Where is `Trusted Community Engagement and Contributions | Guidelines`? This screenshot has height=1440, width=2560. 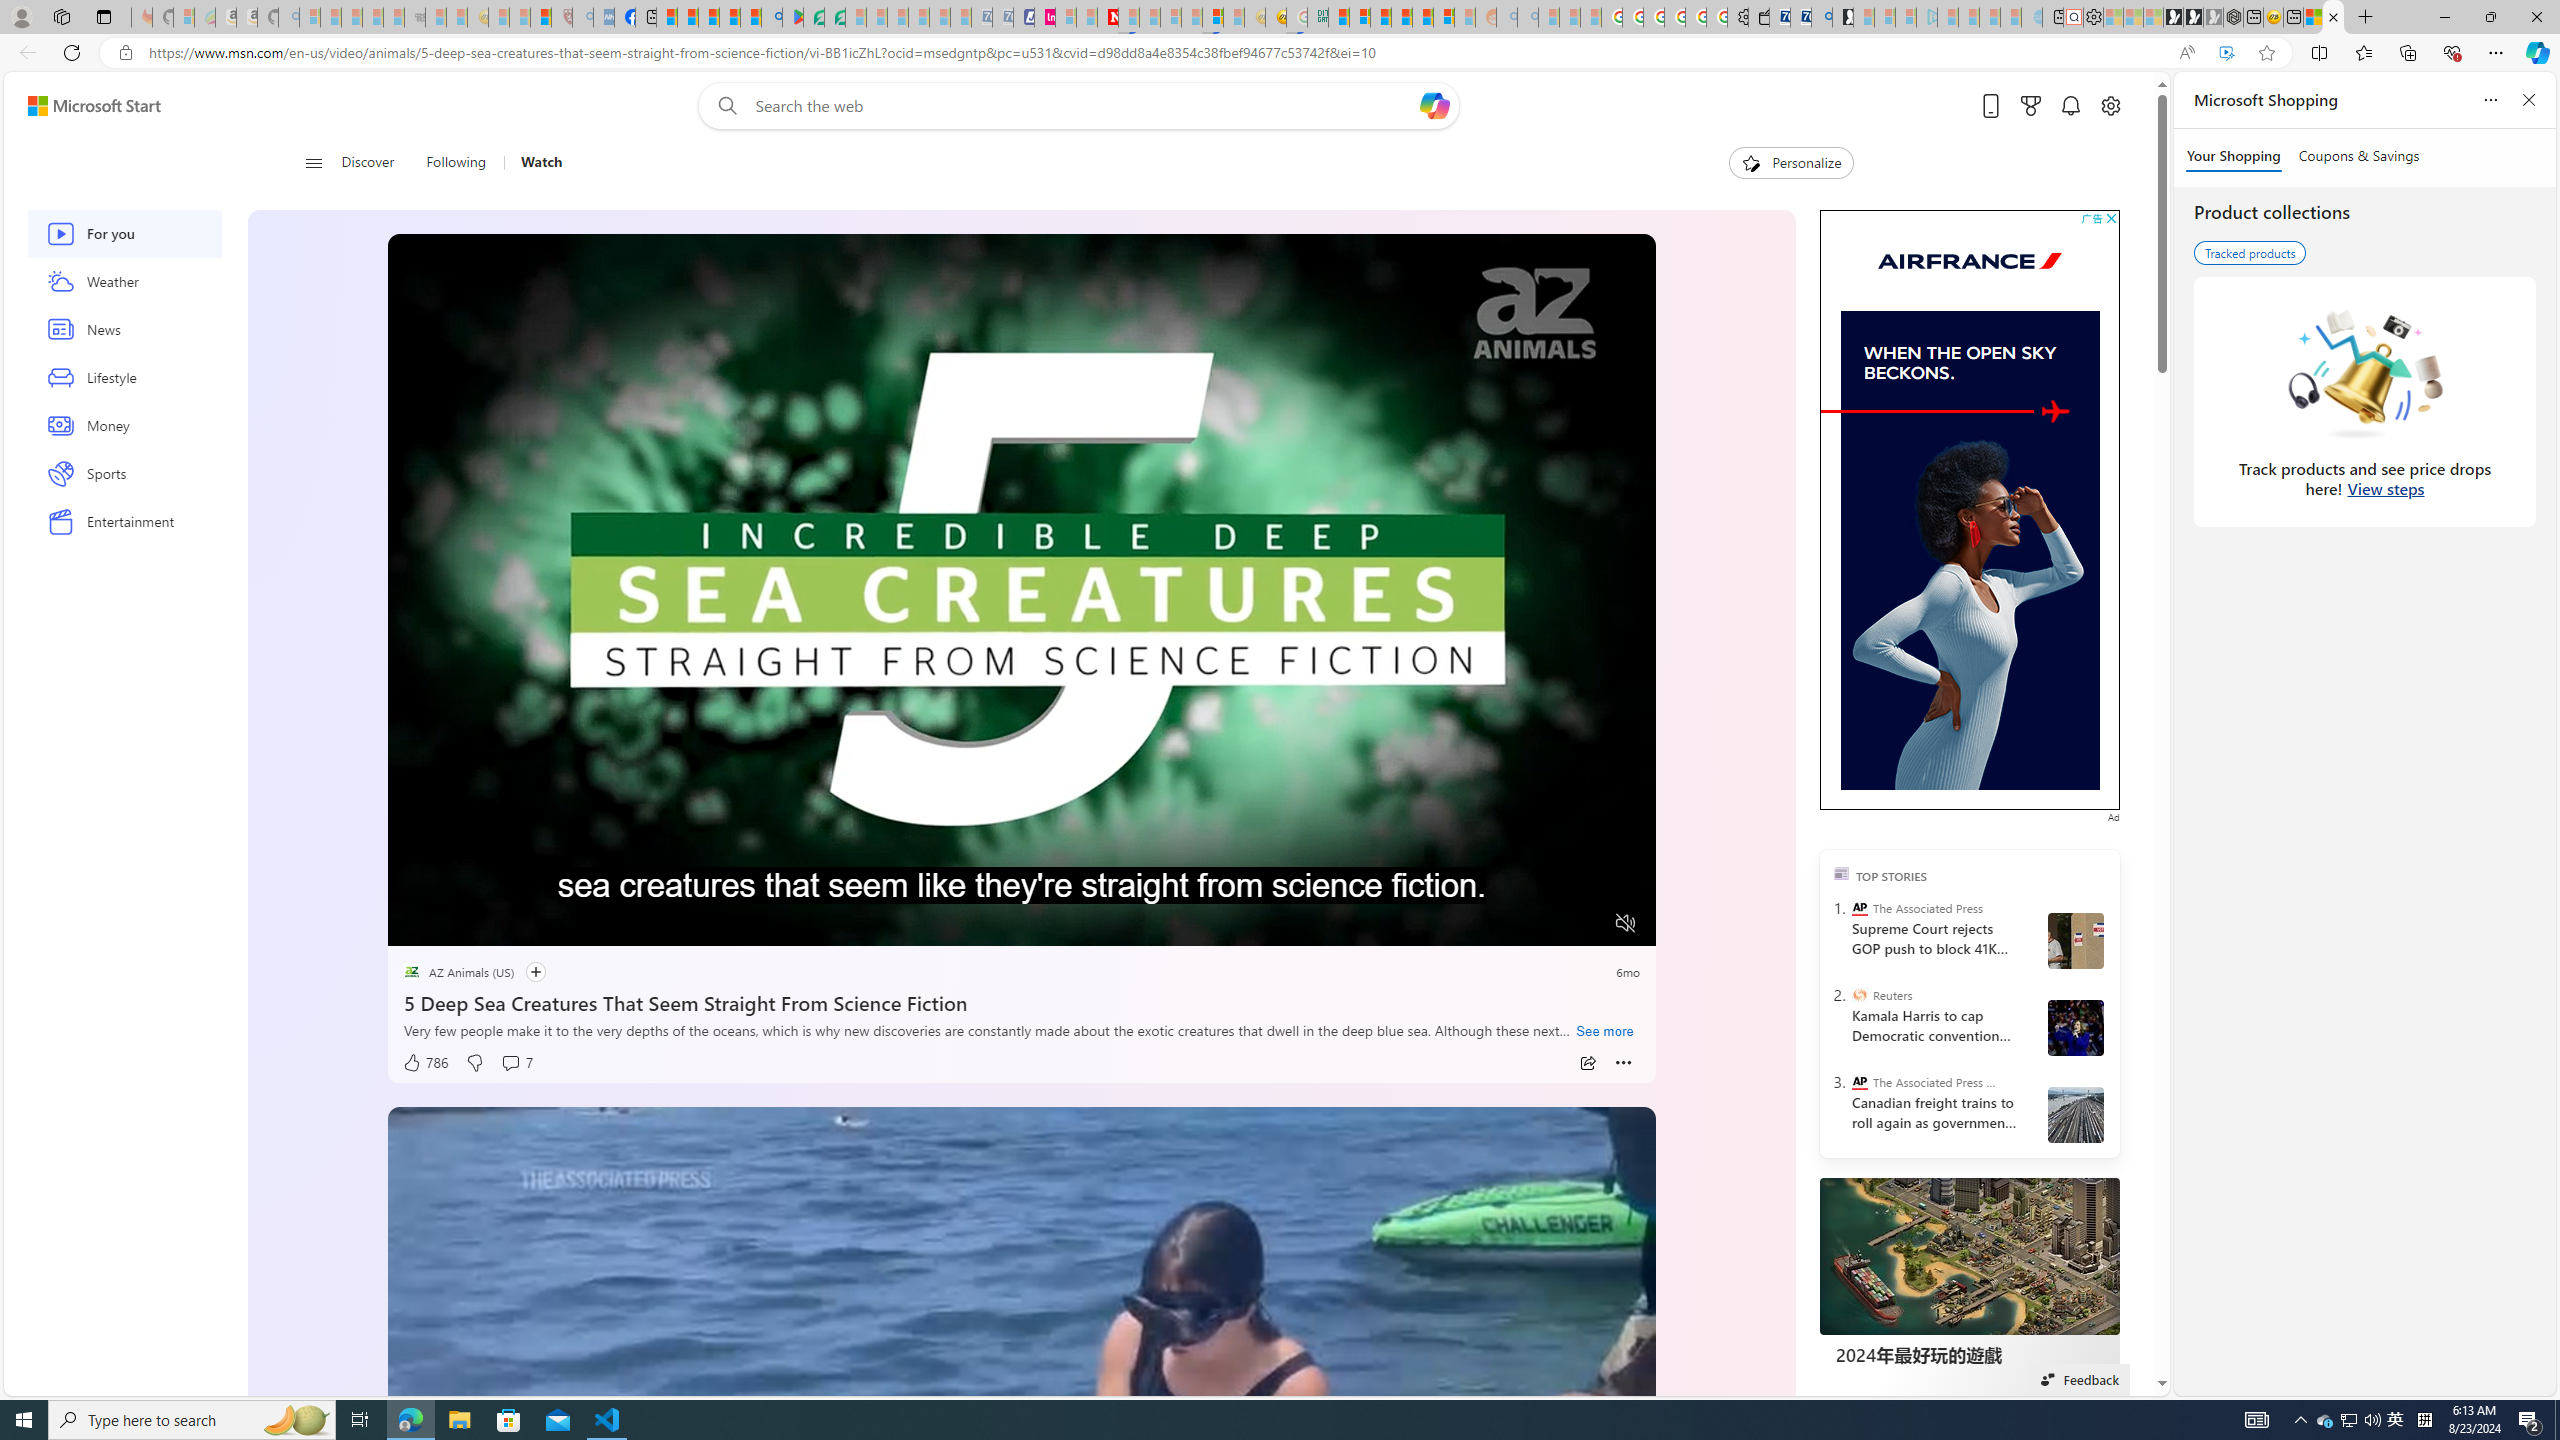 Trusted Community Engagement and Contributions | Guidelines is located at coordinates (1128, 17).